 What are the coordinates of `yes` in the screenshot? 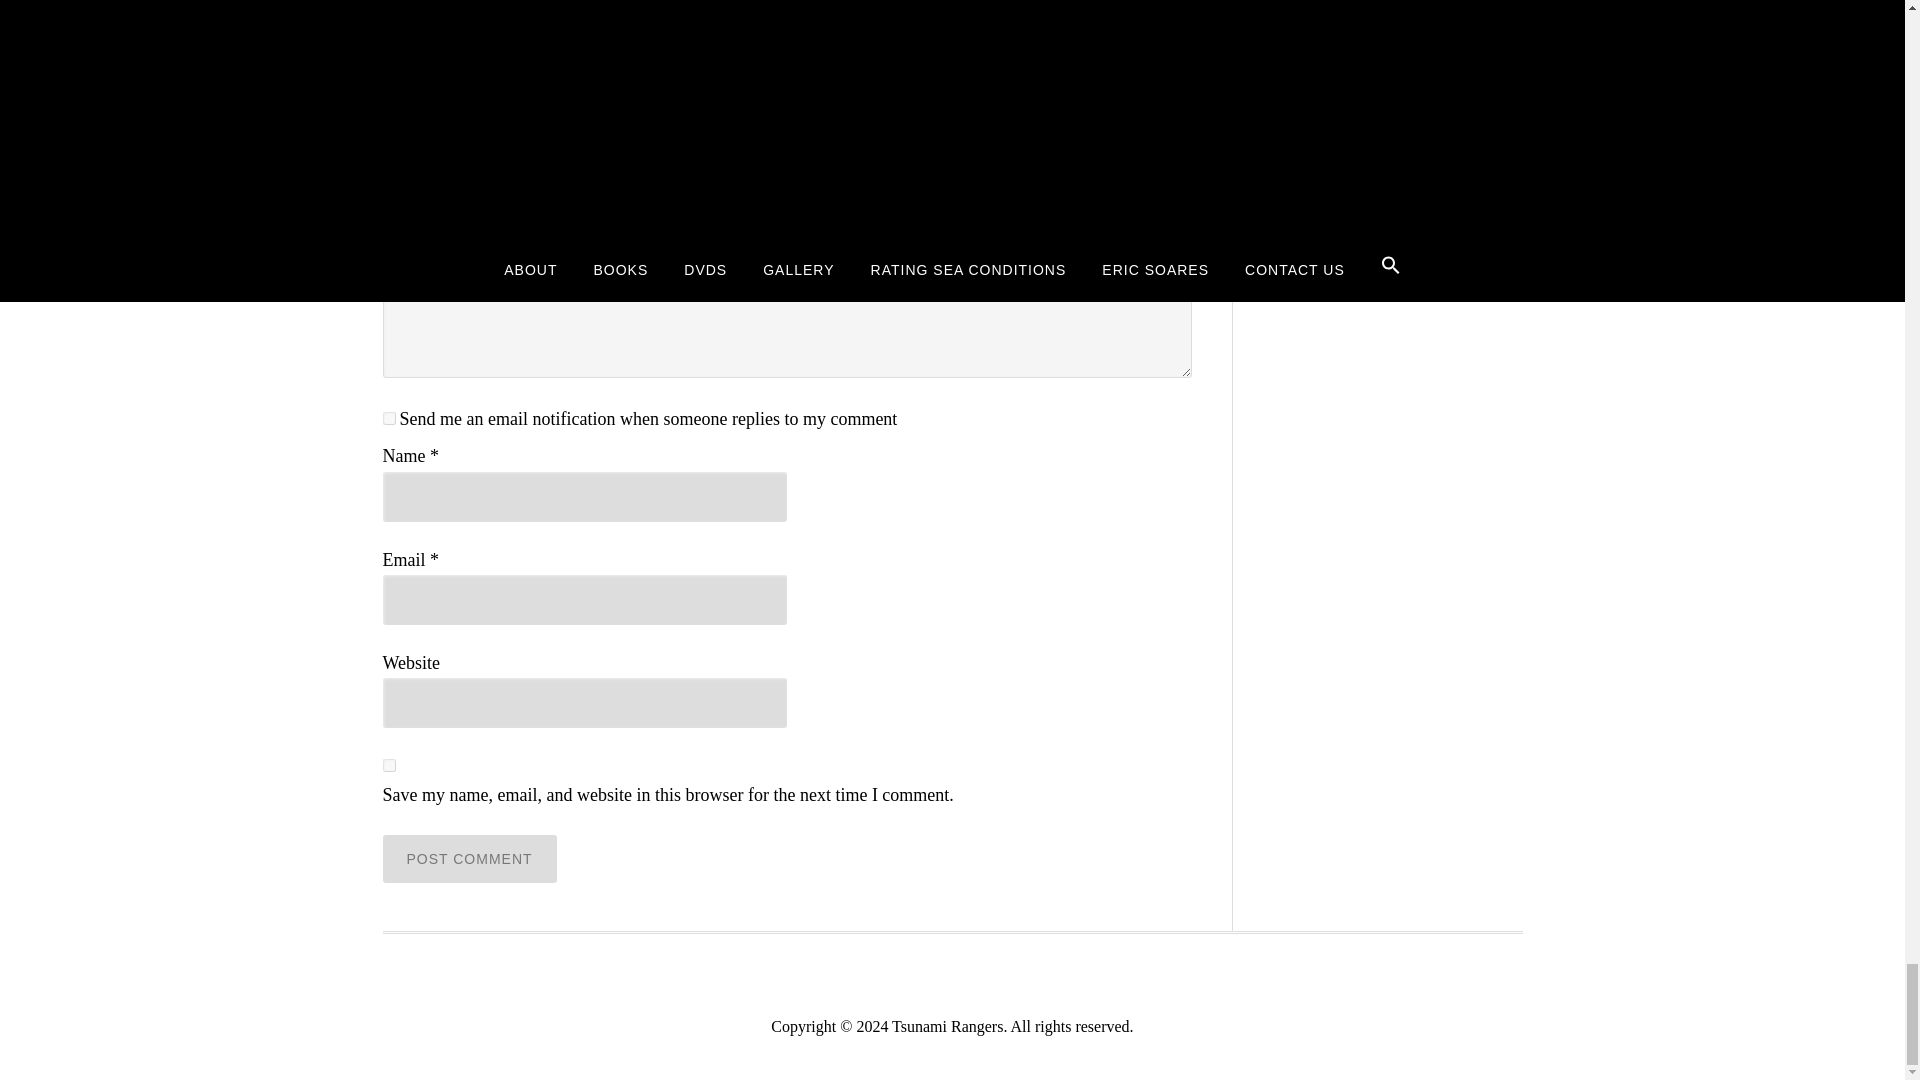 It's located at (388, 766).